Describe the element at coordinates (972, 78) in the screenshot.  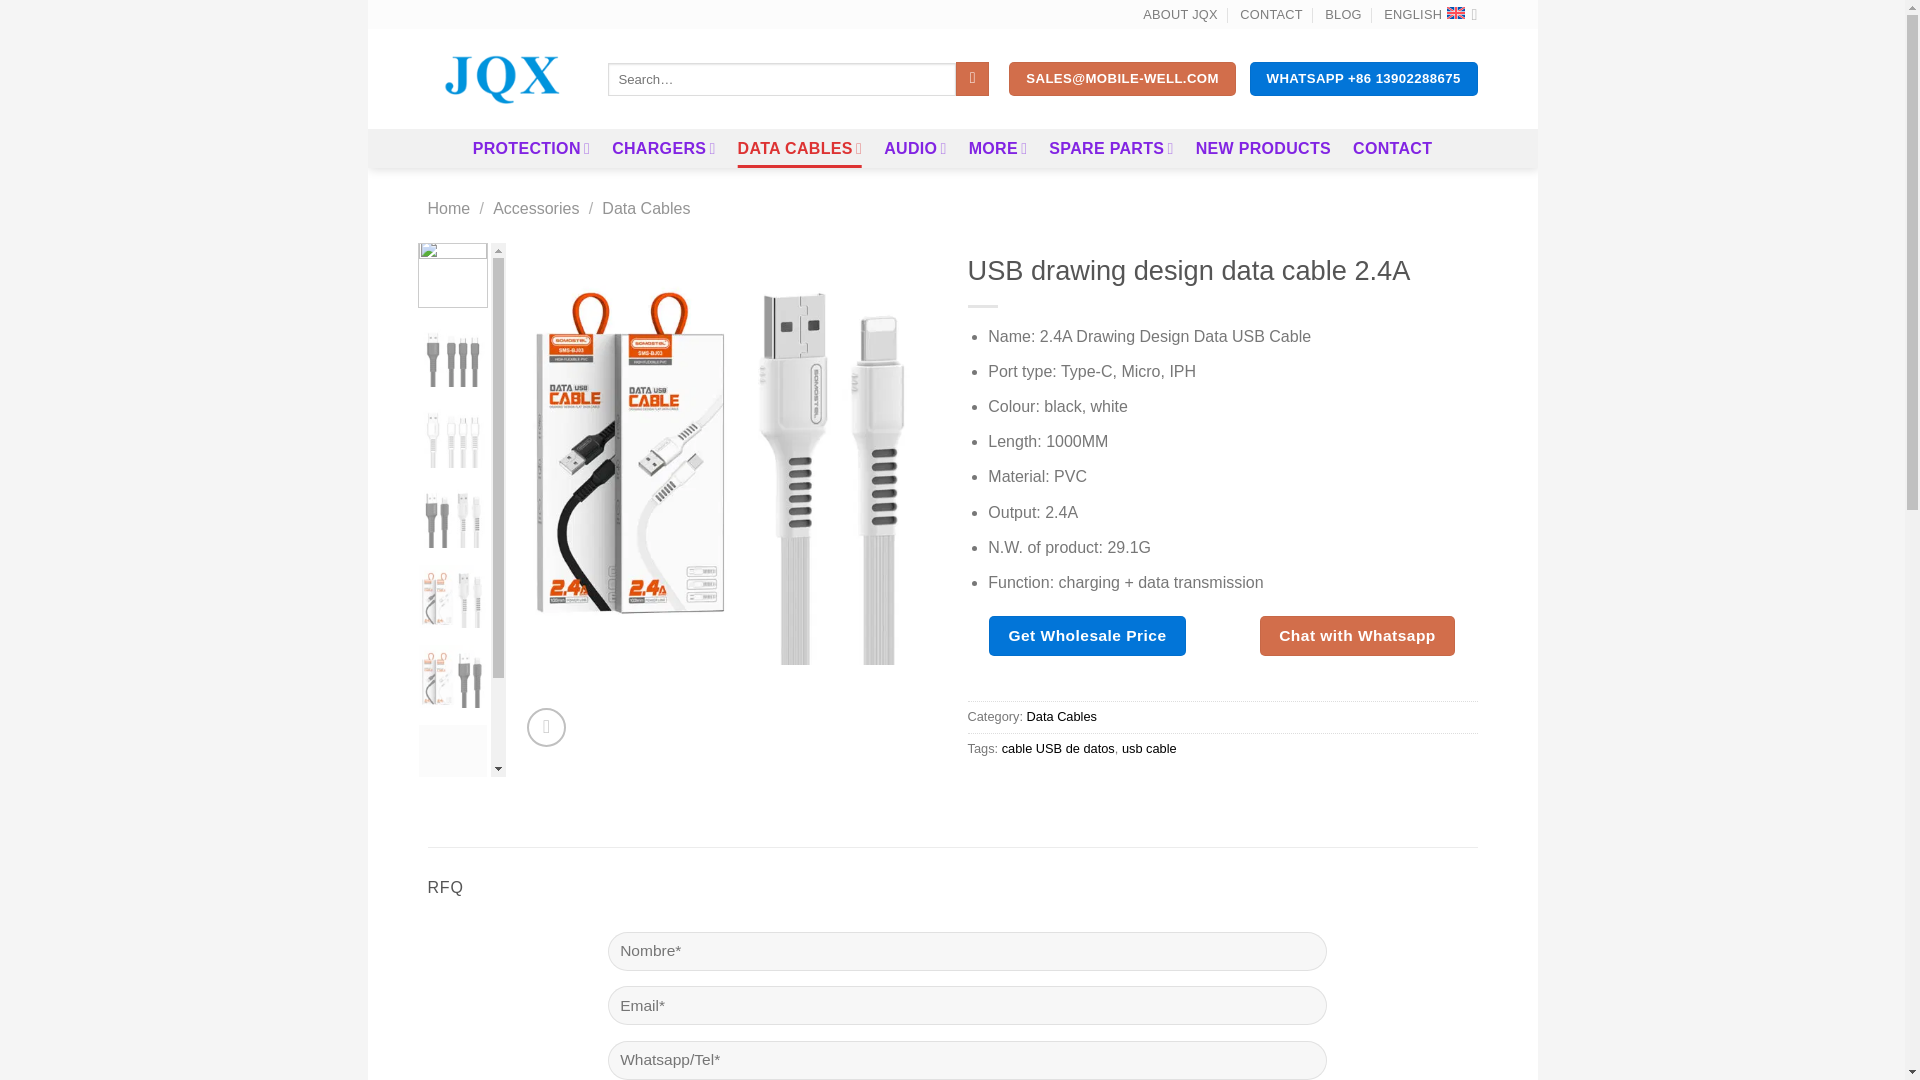
I see `Search` at that location.